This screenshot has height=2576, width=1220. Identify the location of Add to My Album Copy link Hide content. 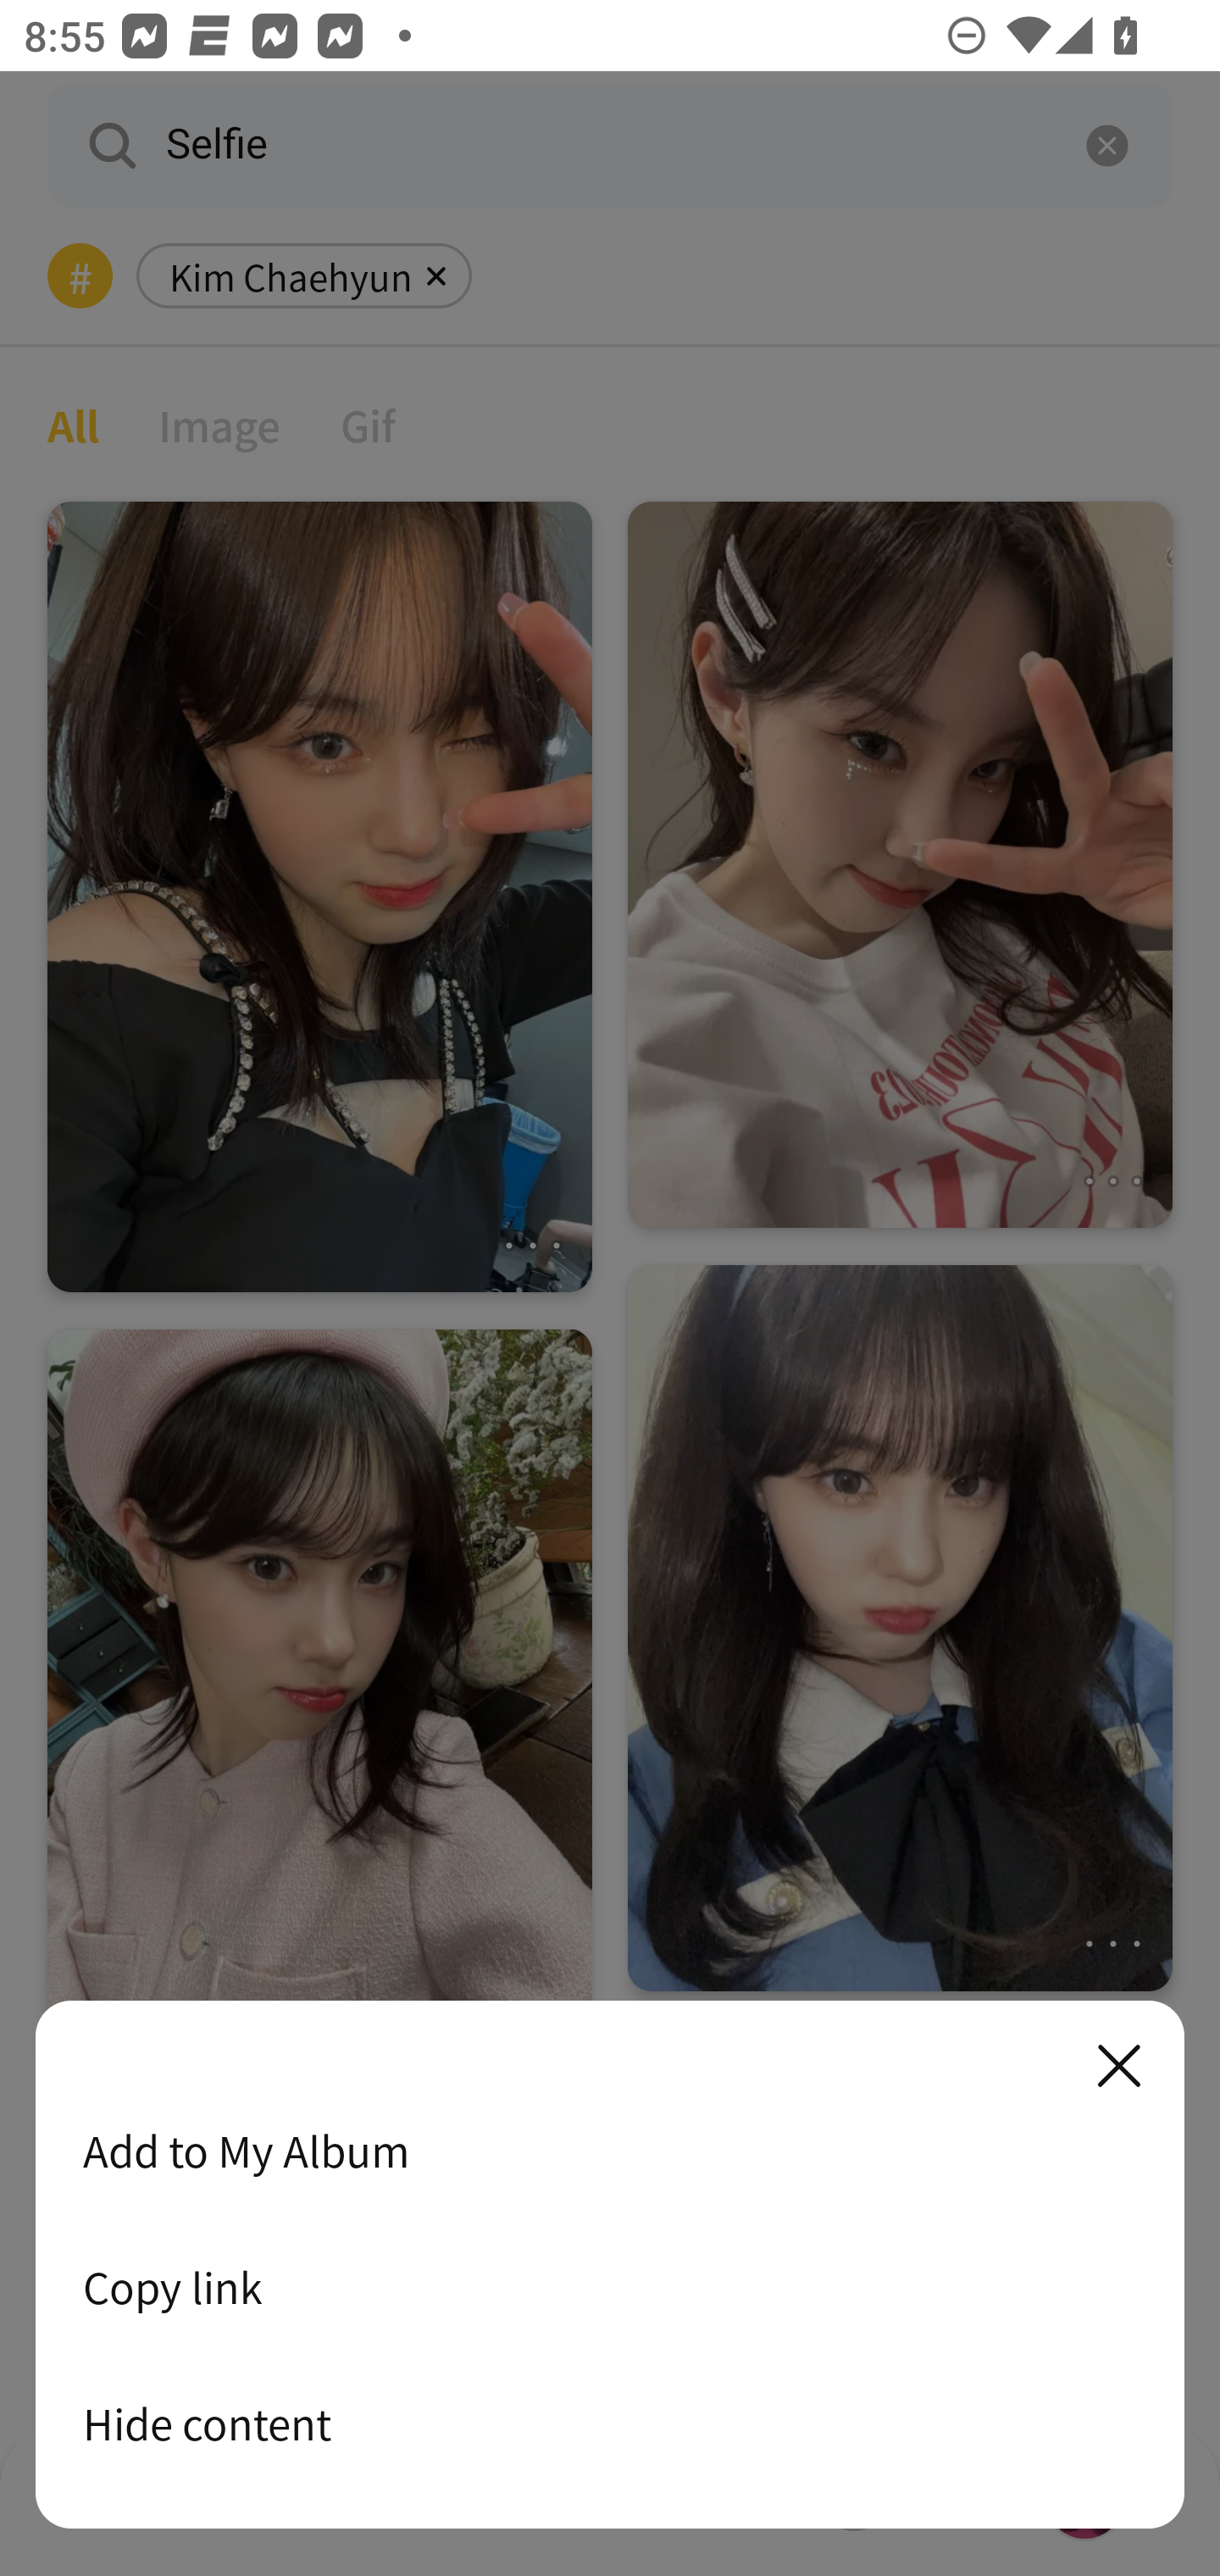
(610, 2266).